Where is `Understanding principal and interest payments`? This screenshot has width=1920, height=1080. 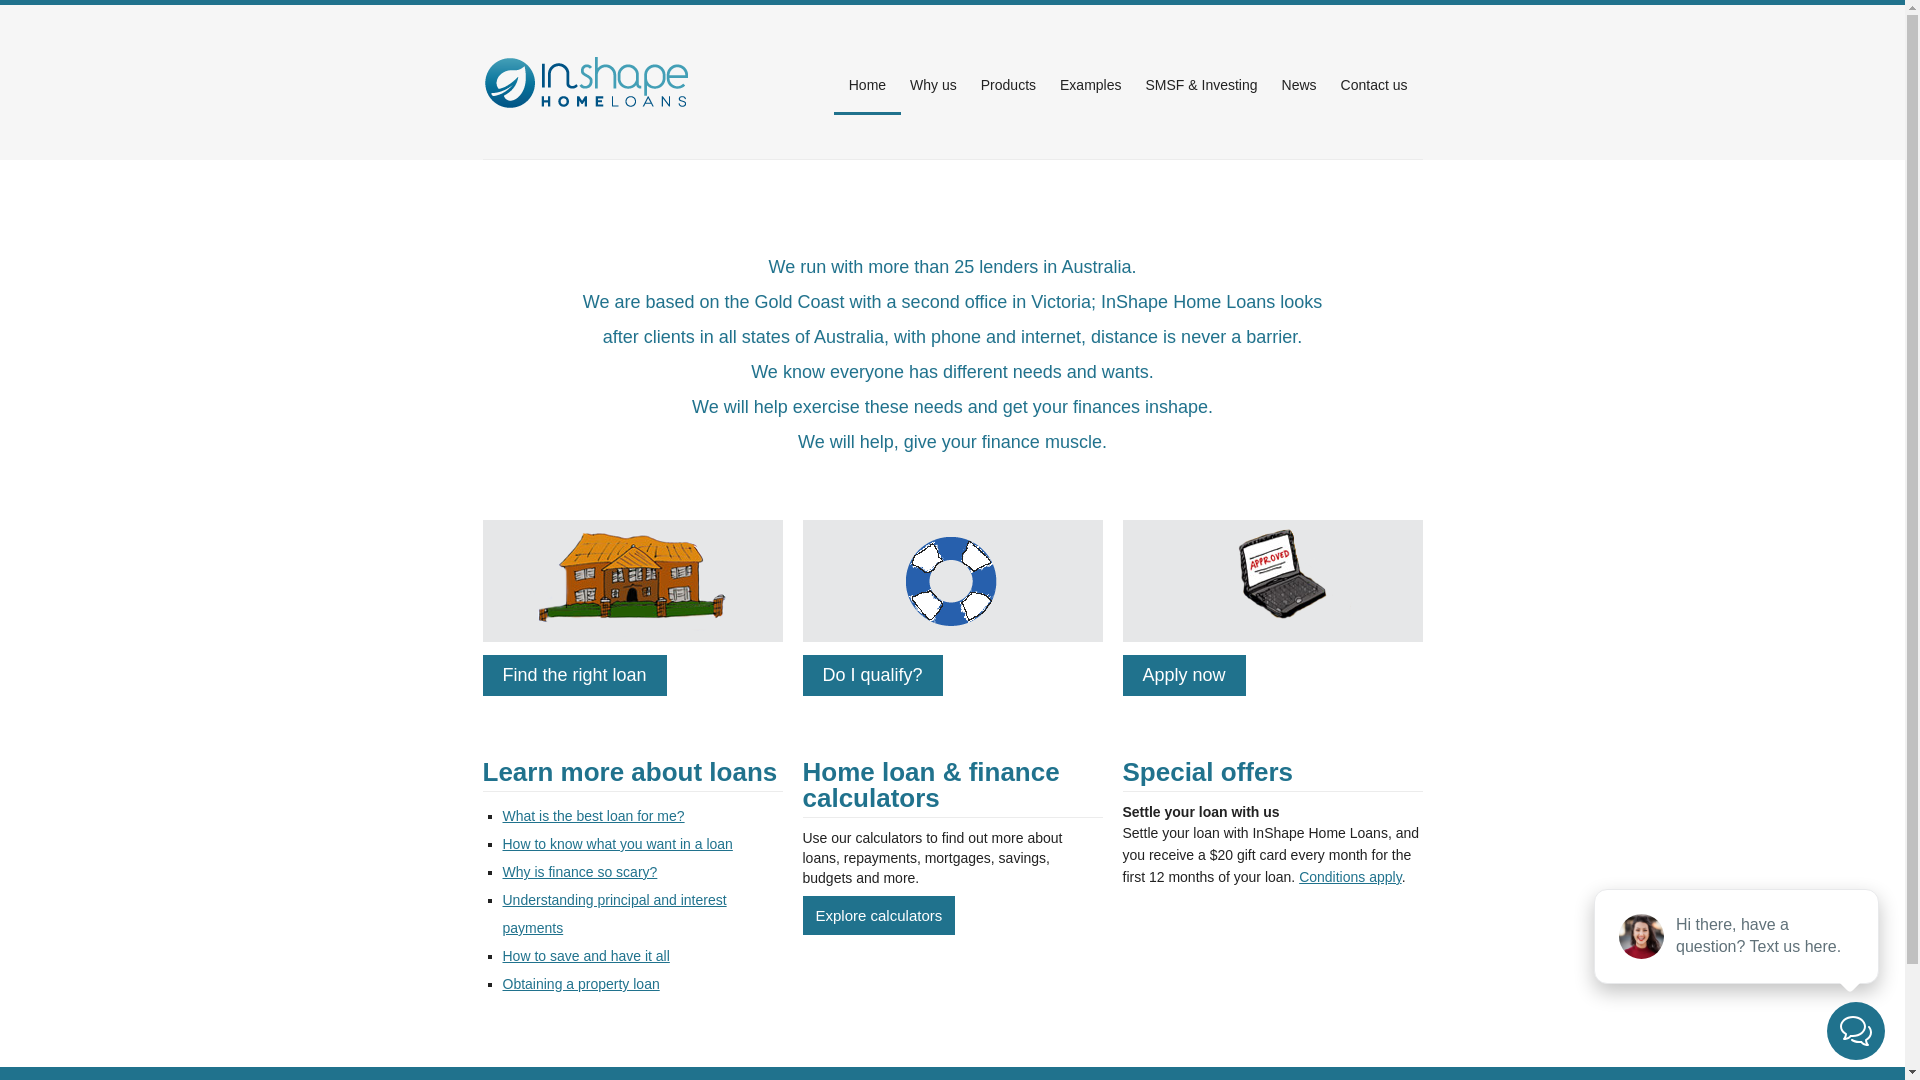 Understanding principal and interest payments is located at coordinates (614, 914).